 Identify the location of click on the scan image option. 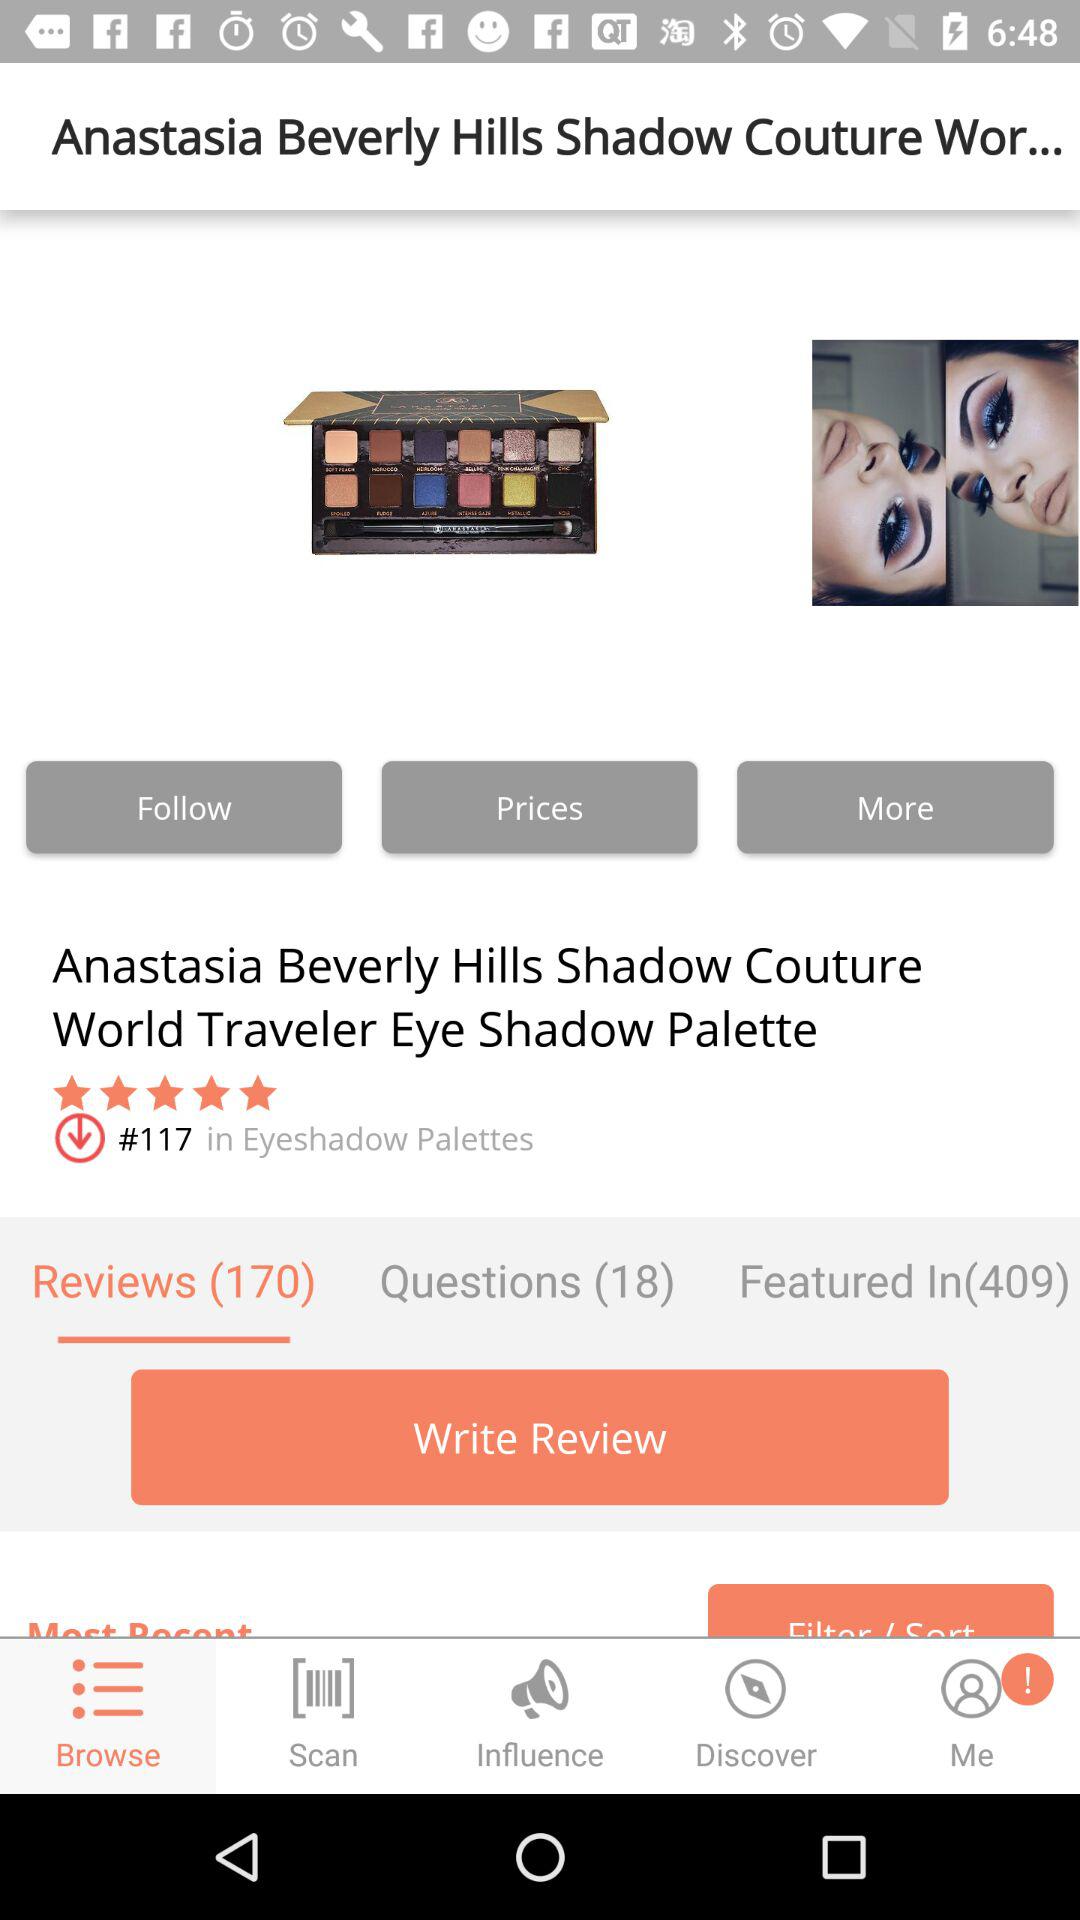
(324, 1716).